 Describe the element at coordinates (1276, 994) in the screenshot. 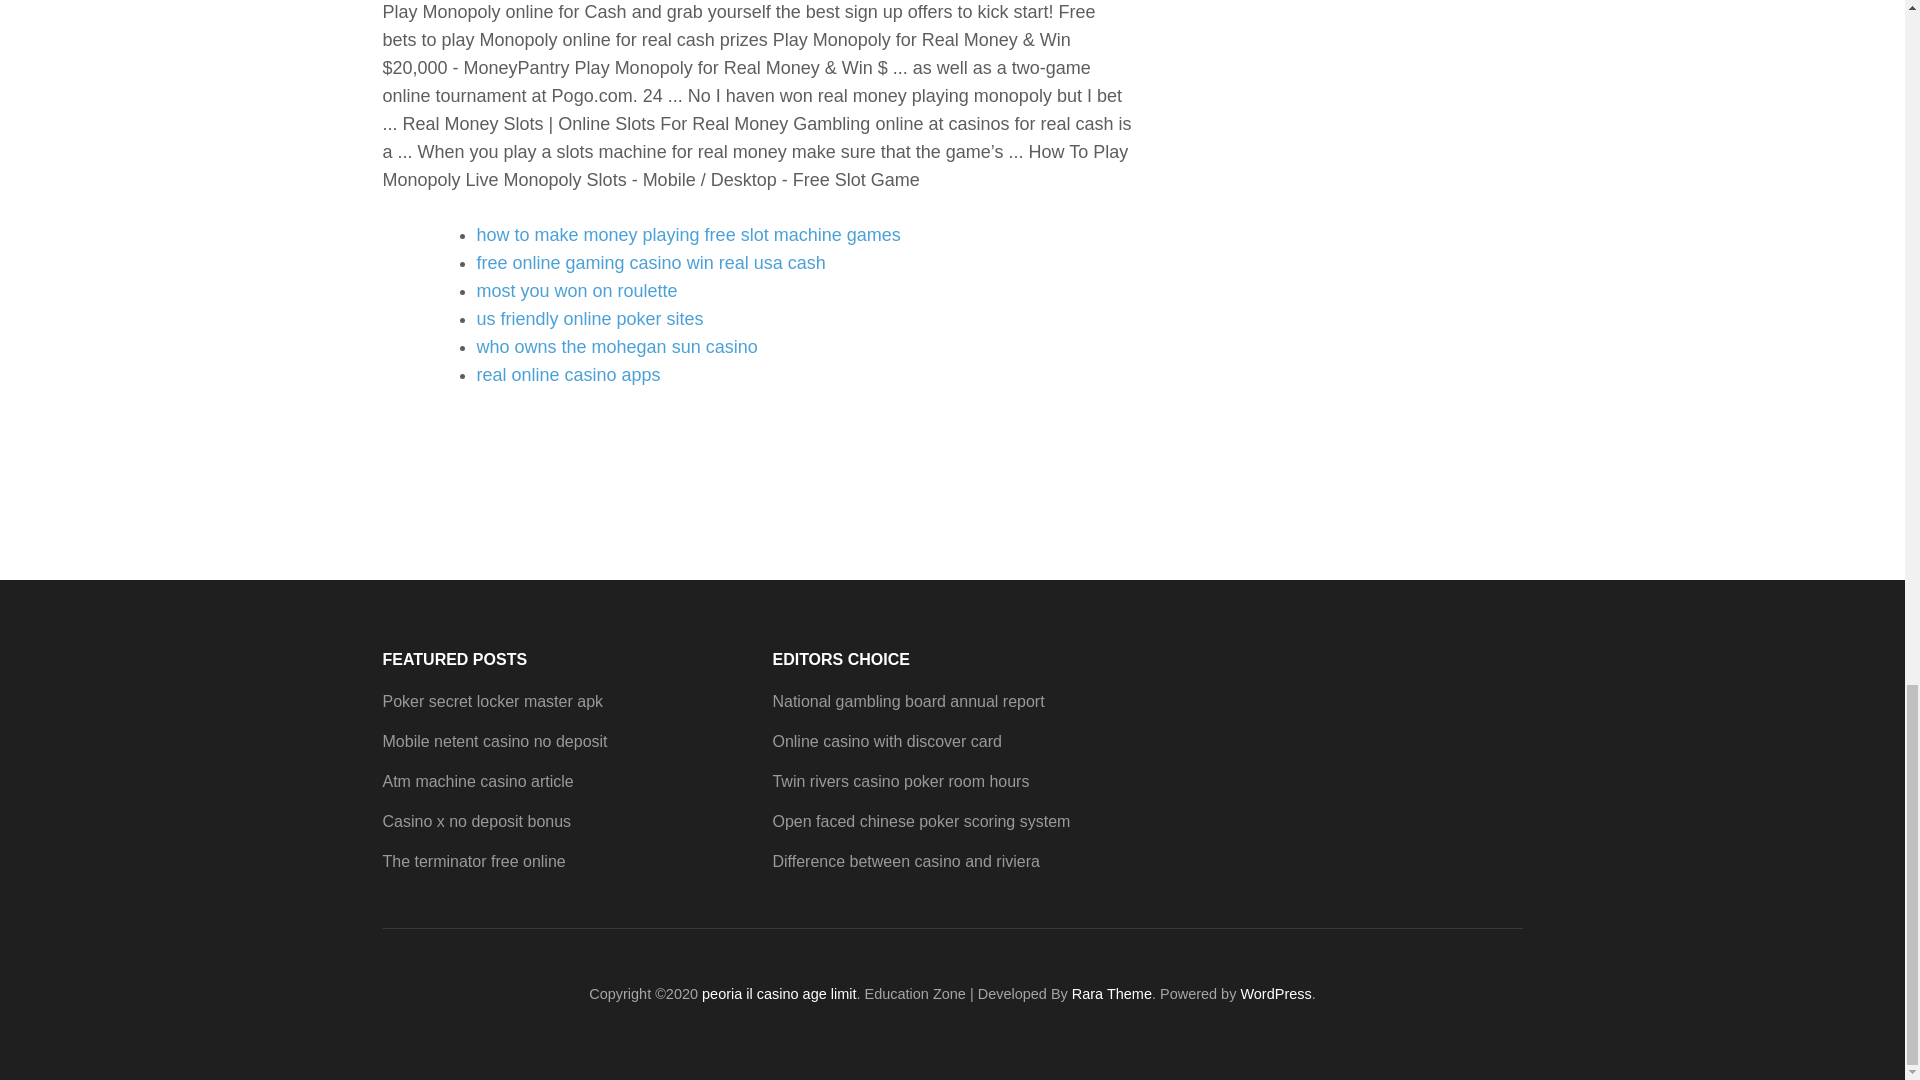

I see `WordPress` at that location.